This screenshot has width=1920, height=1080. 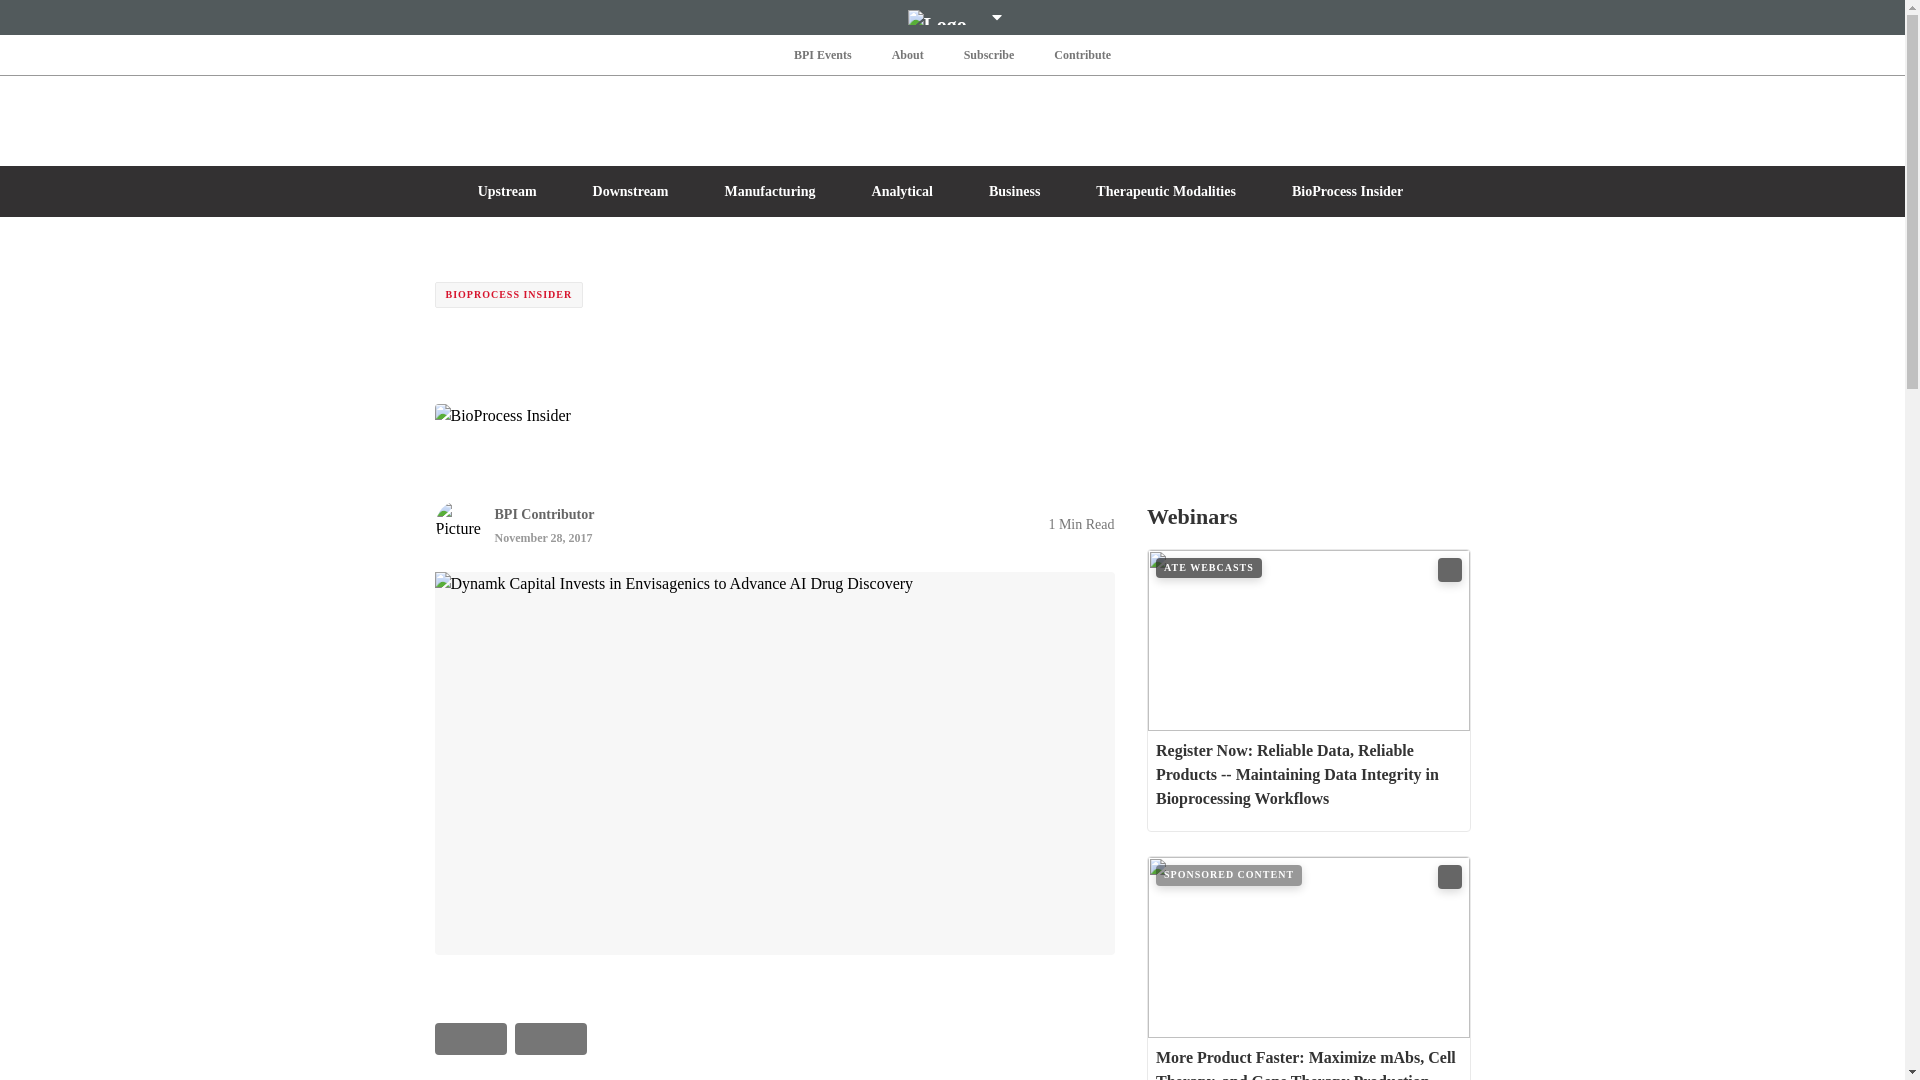 What do you see at coordinates (990, 54) in the screenshot?
I see `Subscribe` at bounding box center [990, 54].